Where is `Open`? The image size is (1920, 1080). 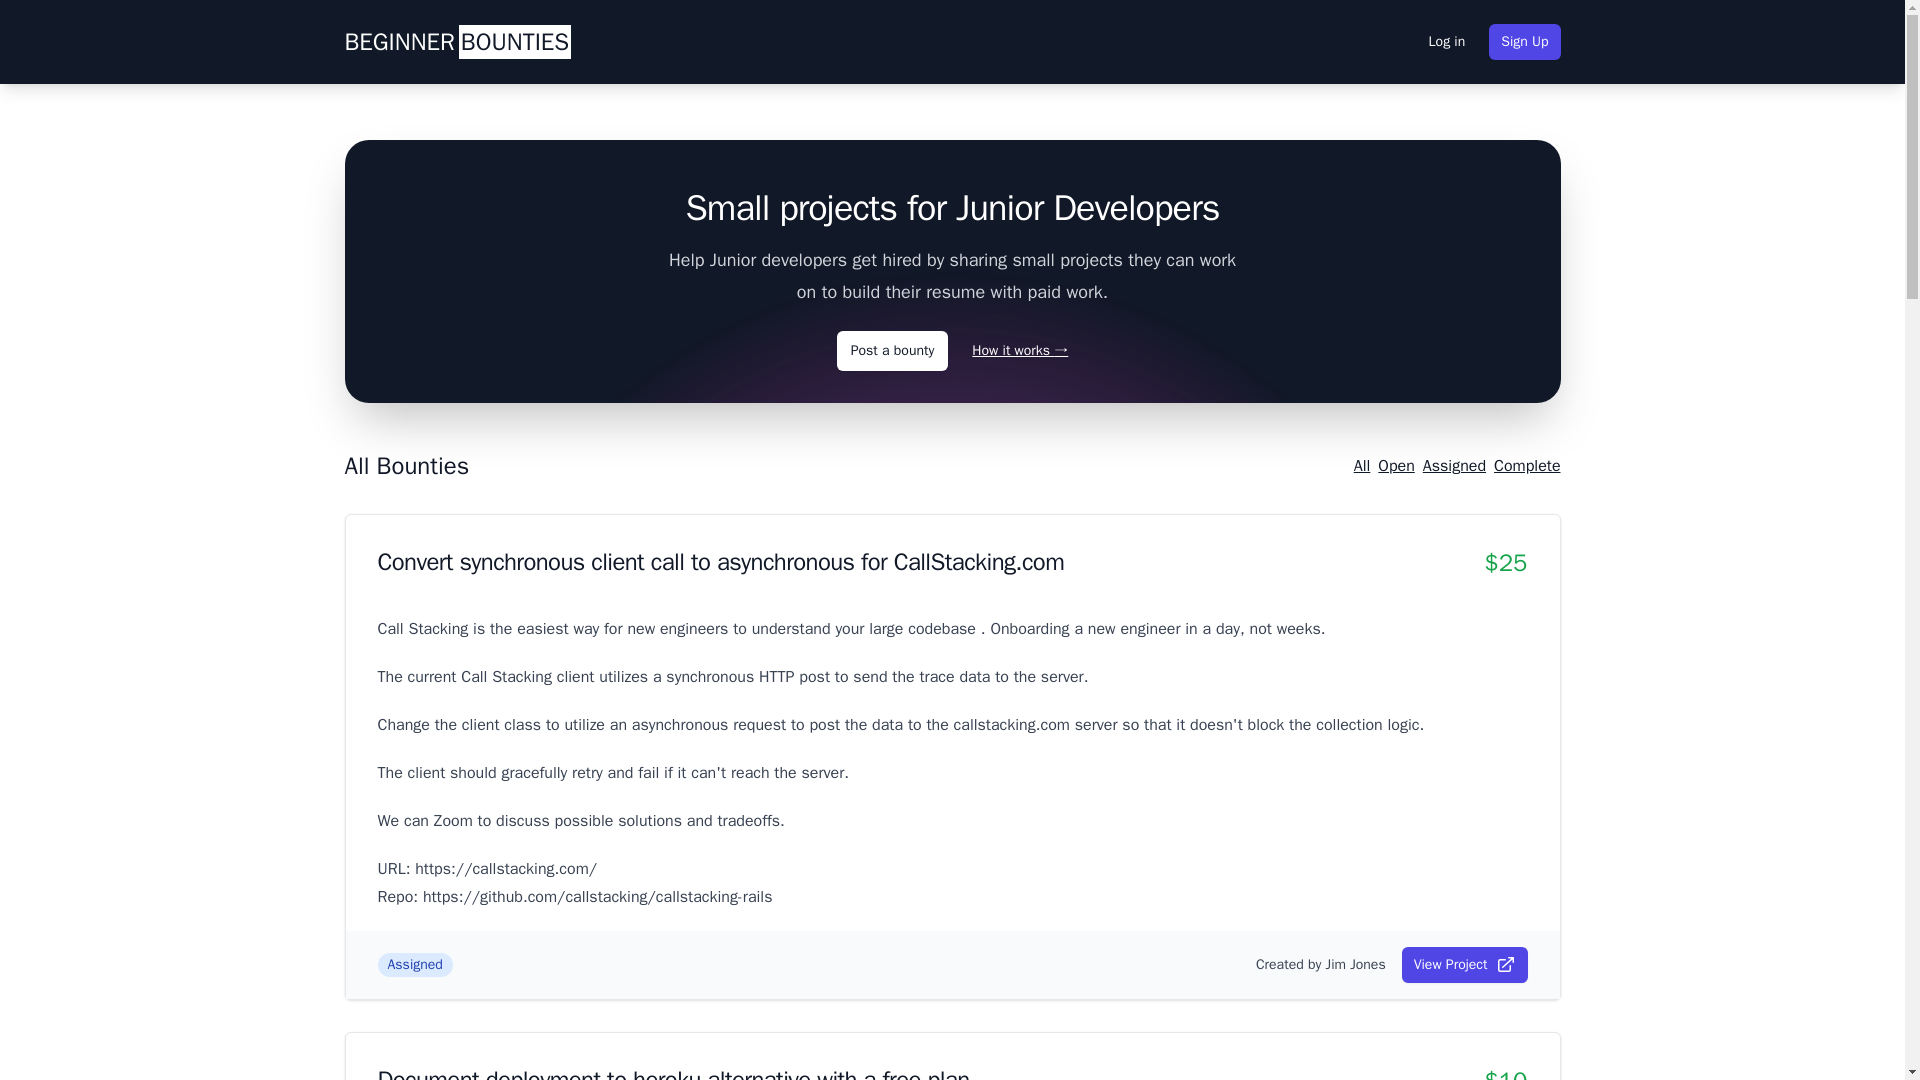
Open is located at coordinates (1396, 466).